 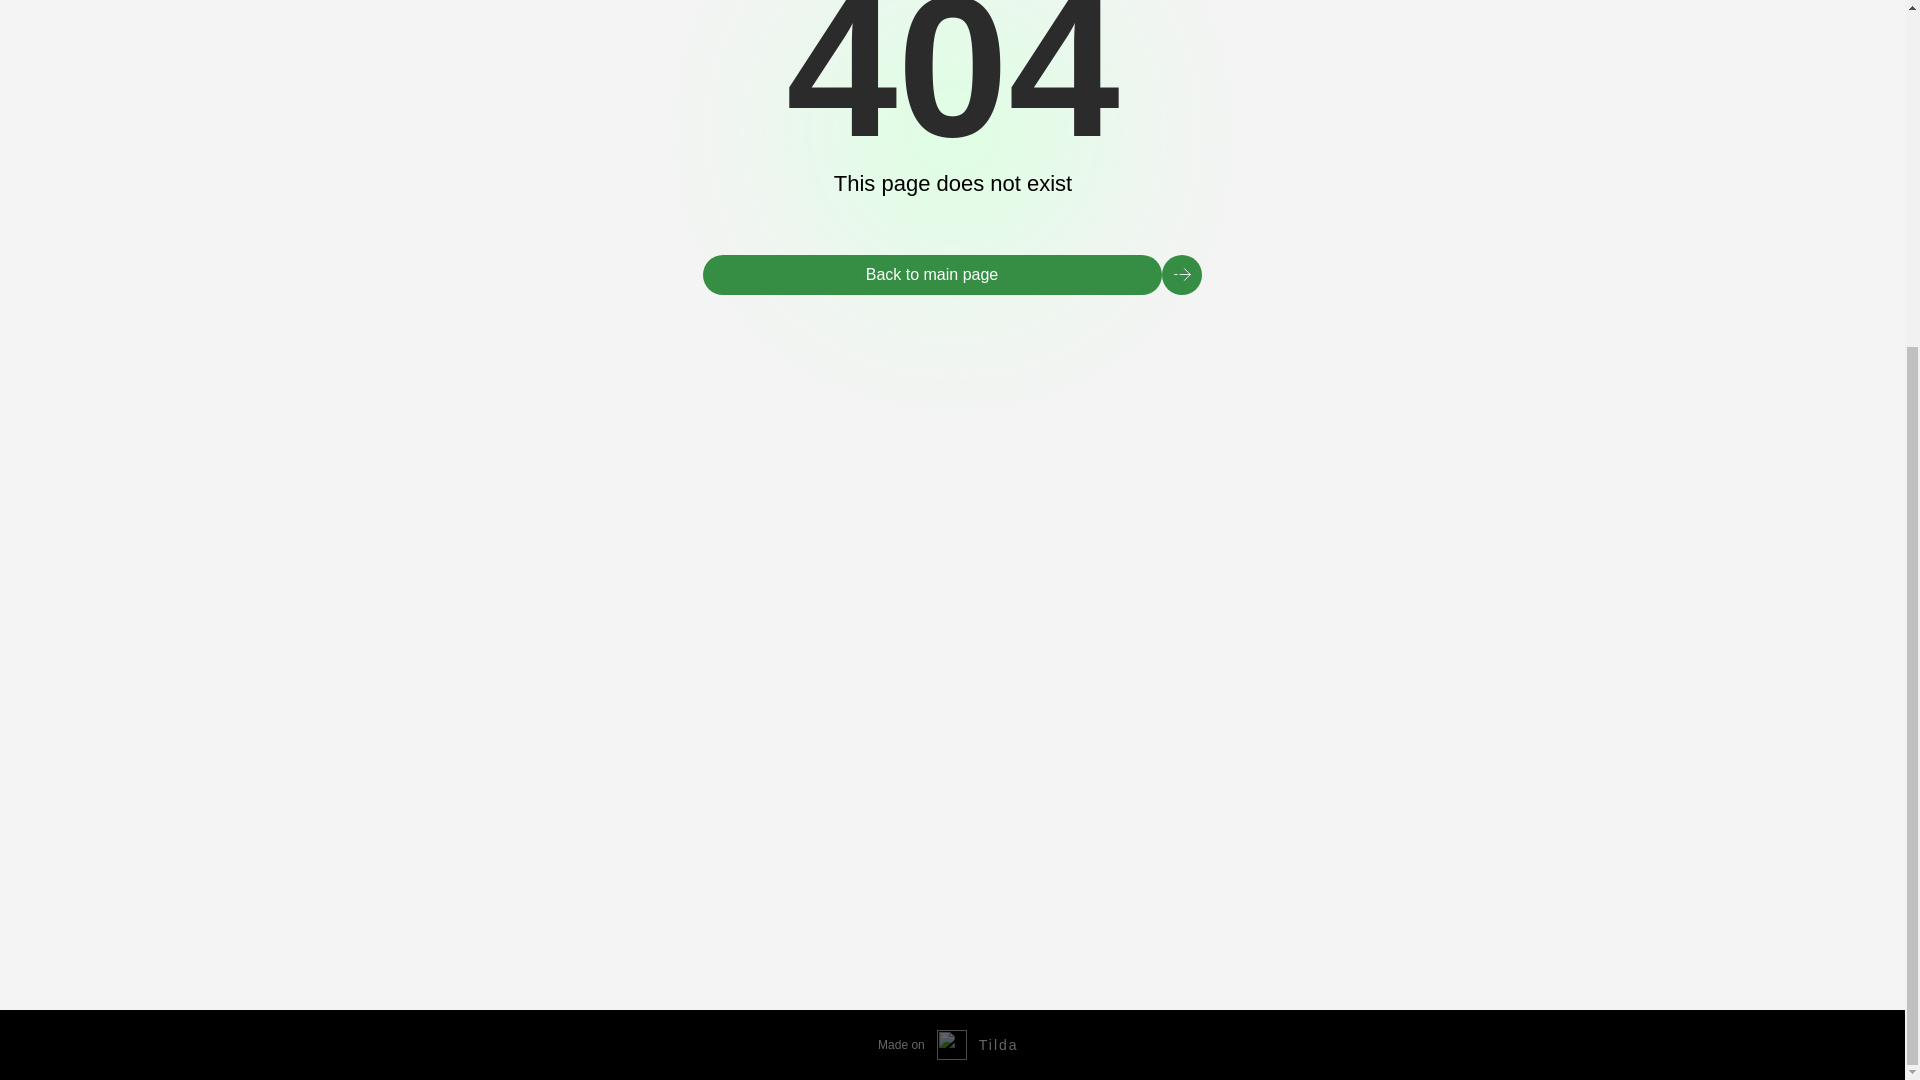 I want to click on FAQs, so click(x=1168, y=872).